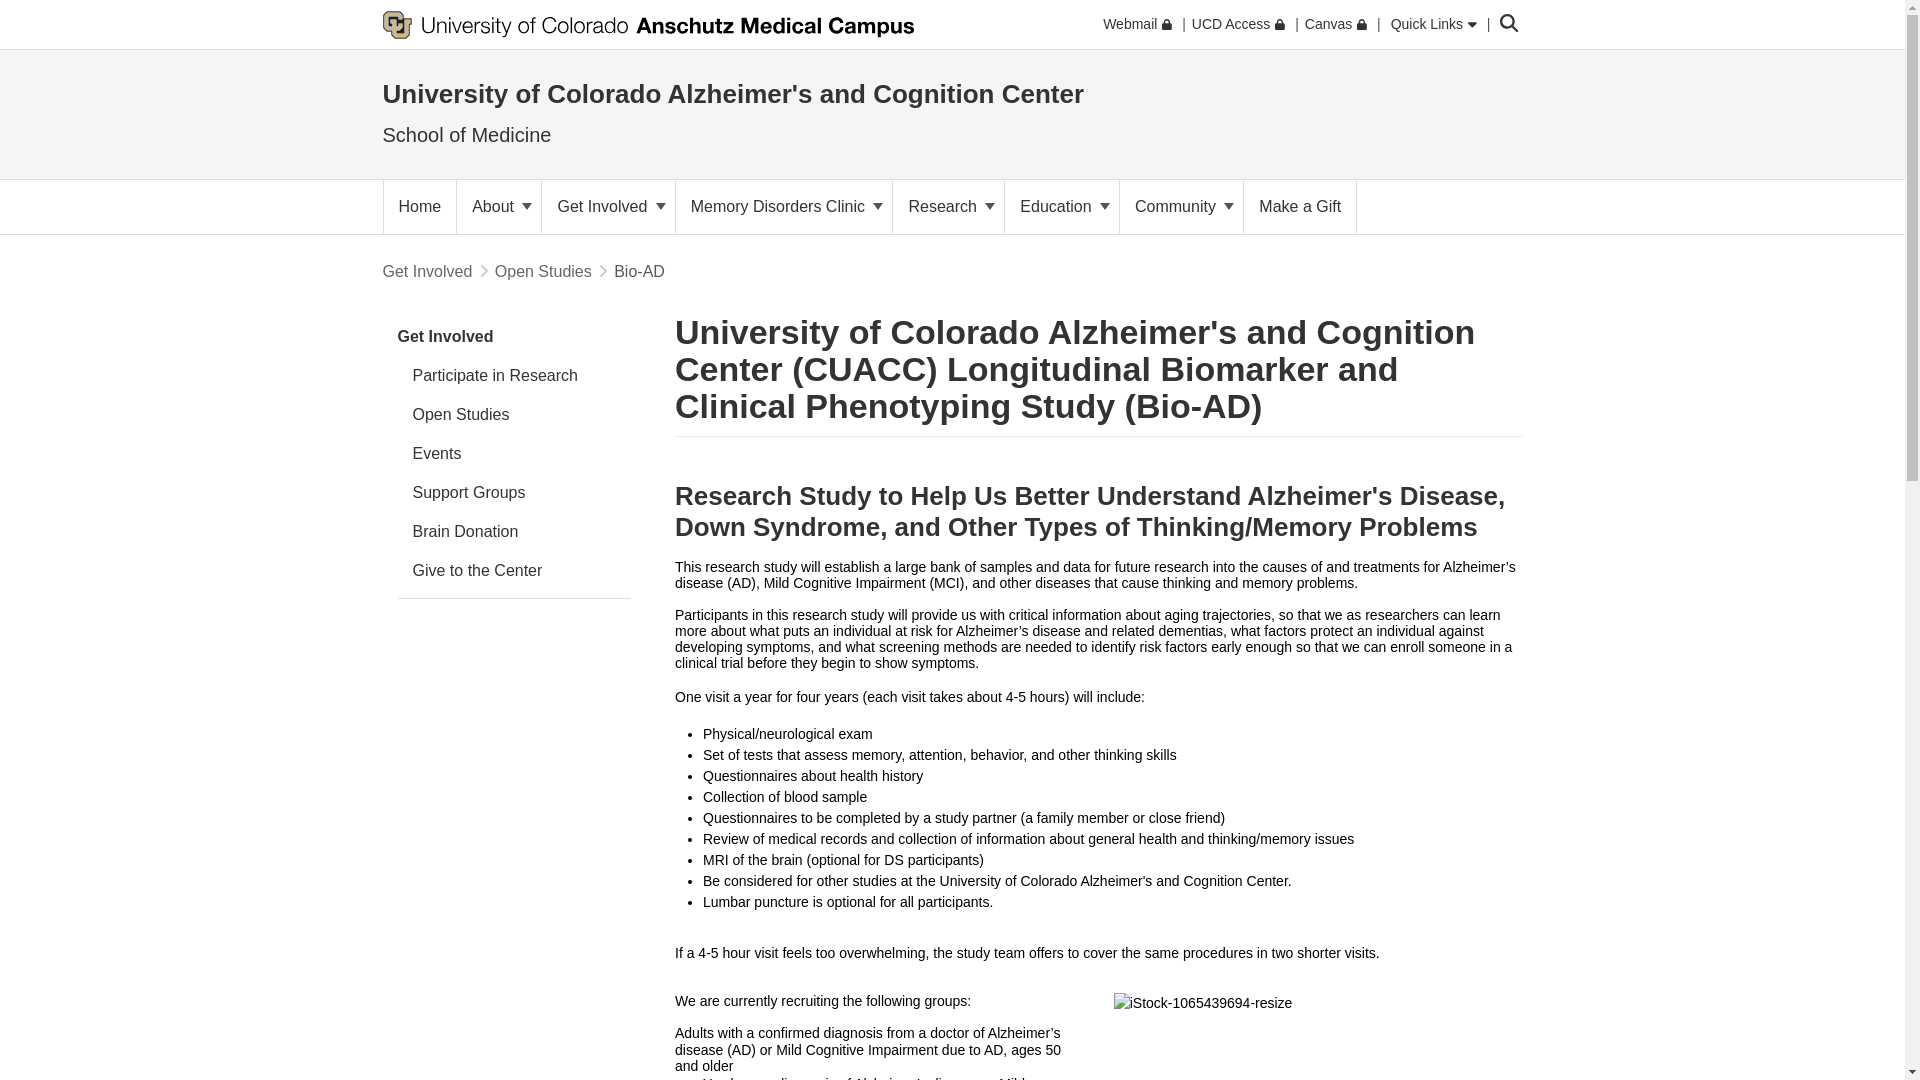 The image size is (1920, 1080). I want to click on iStock-1065439694-resize, so click(1318, 1036).